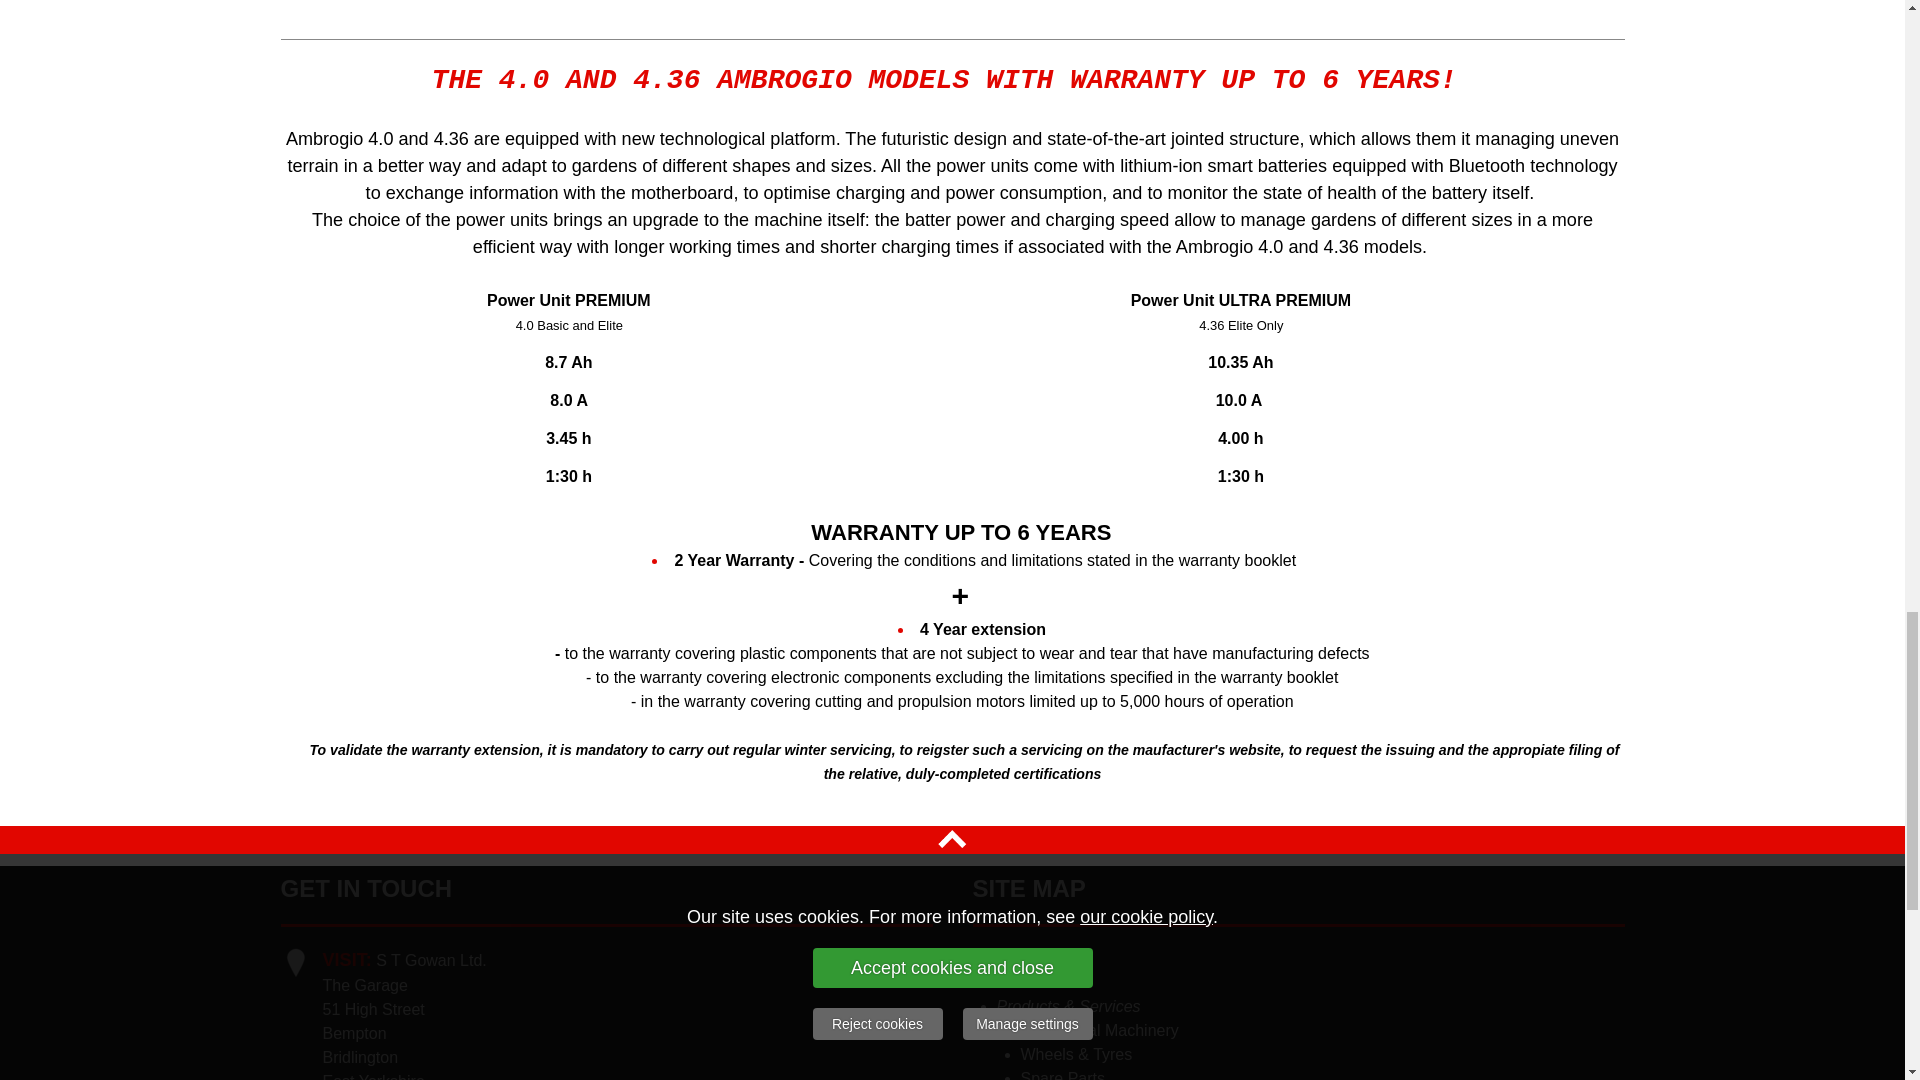 This screenshot has height=1080, width=1920. What do you see at coordinates (1017, 958) in the screenshot?
I see `Home` at bounding box center [1017, 958].